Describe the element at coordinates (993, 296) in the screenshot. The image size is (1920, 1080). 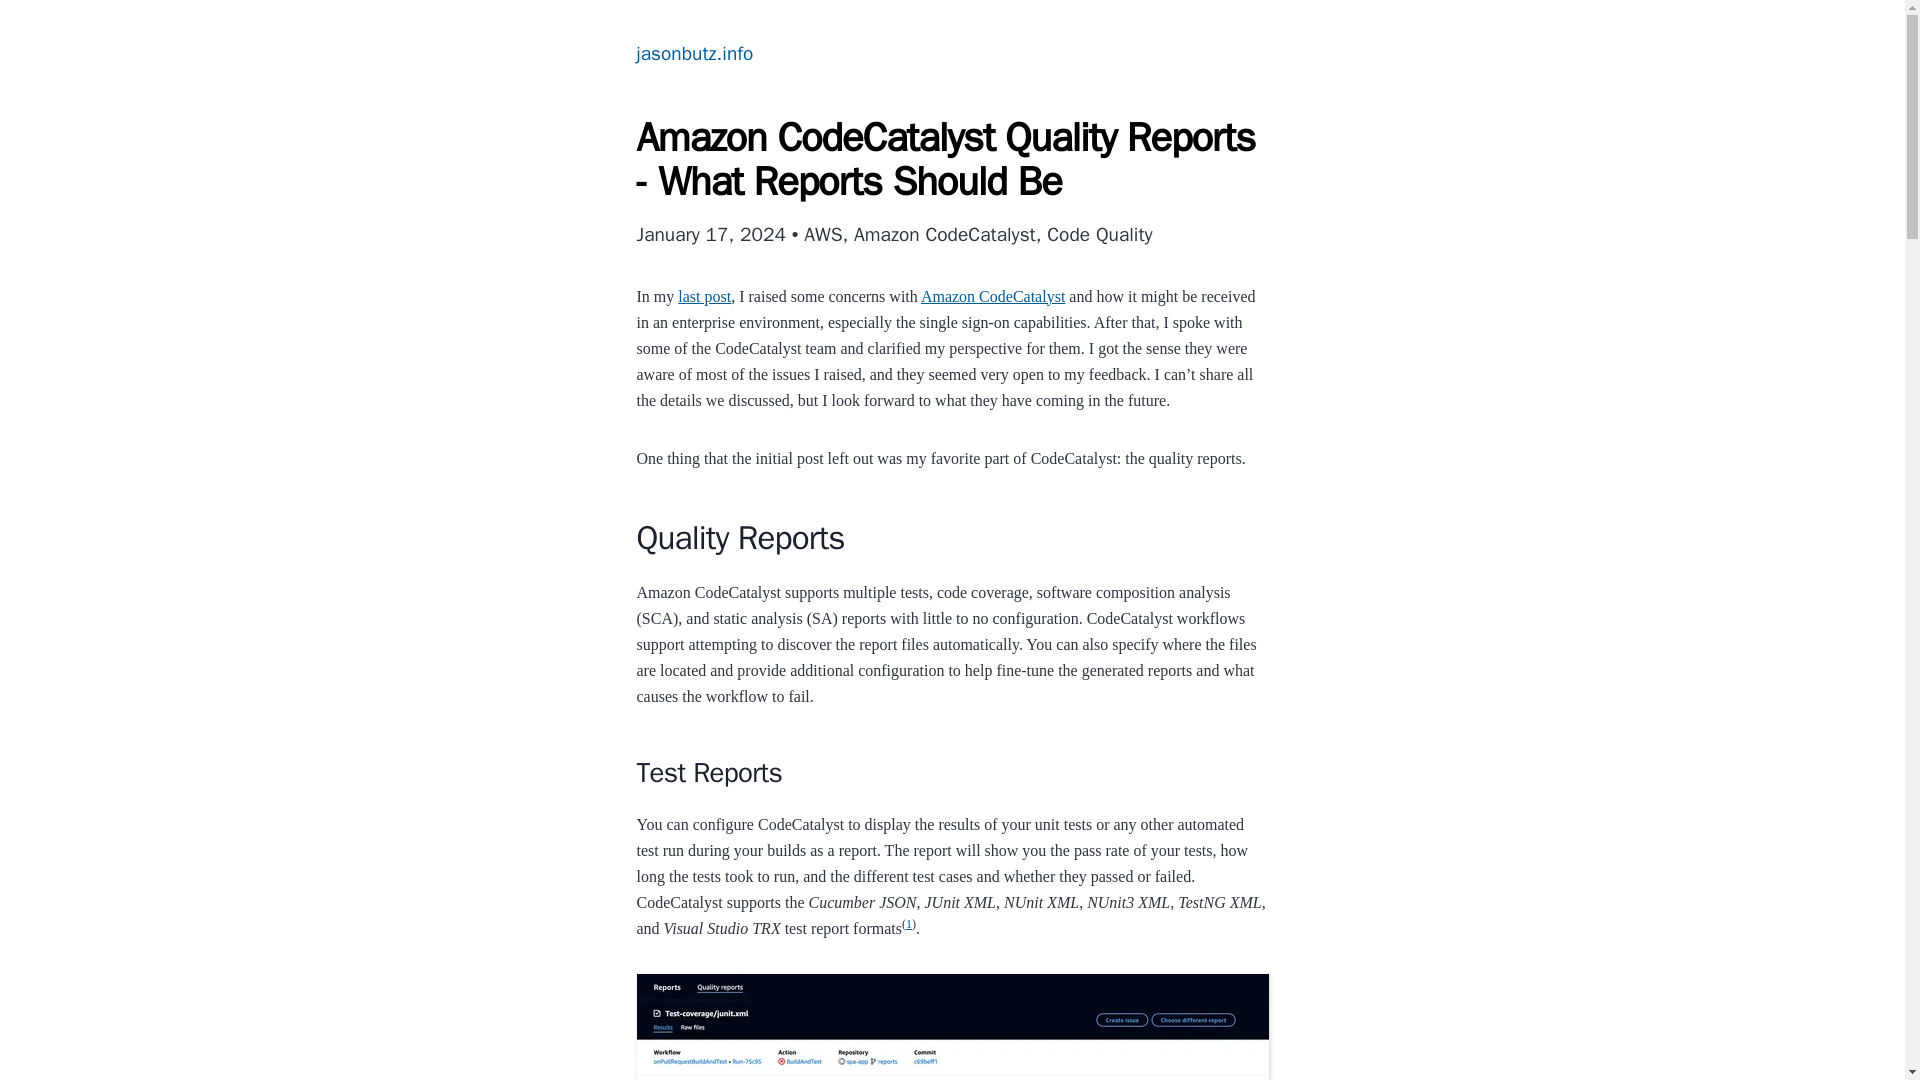
I see `Amazon CodeCatalyst` at that location.